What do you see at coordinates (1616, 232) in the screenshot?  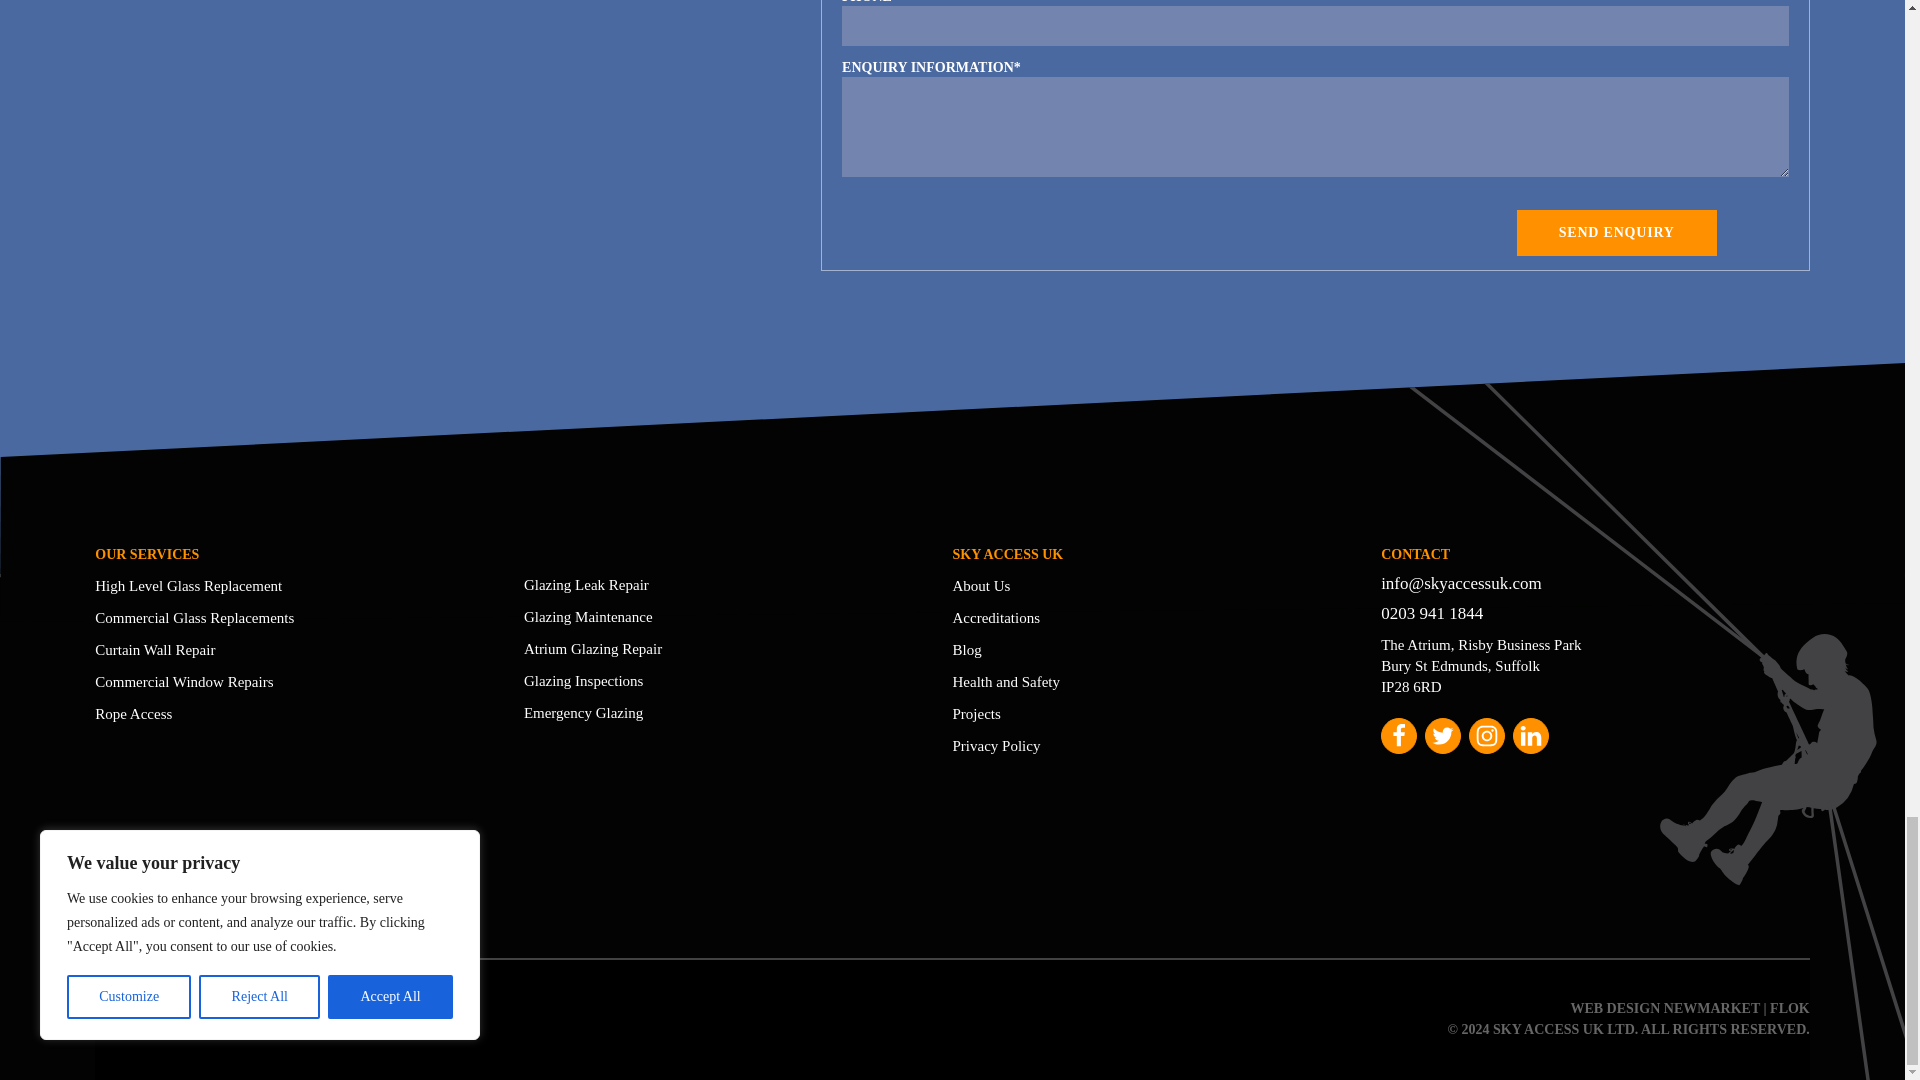 I see `Send Enquiry` at bounding box center [1616, 232].